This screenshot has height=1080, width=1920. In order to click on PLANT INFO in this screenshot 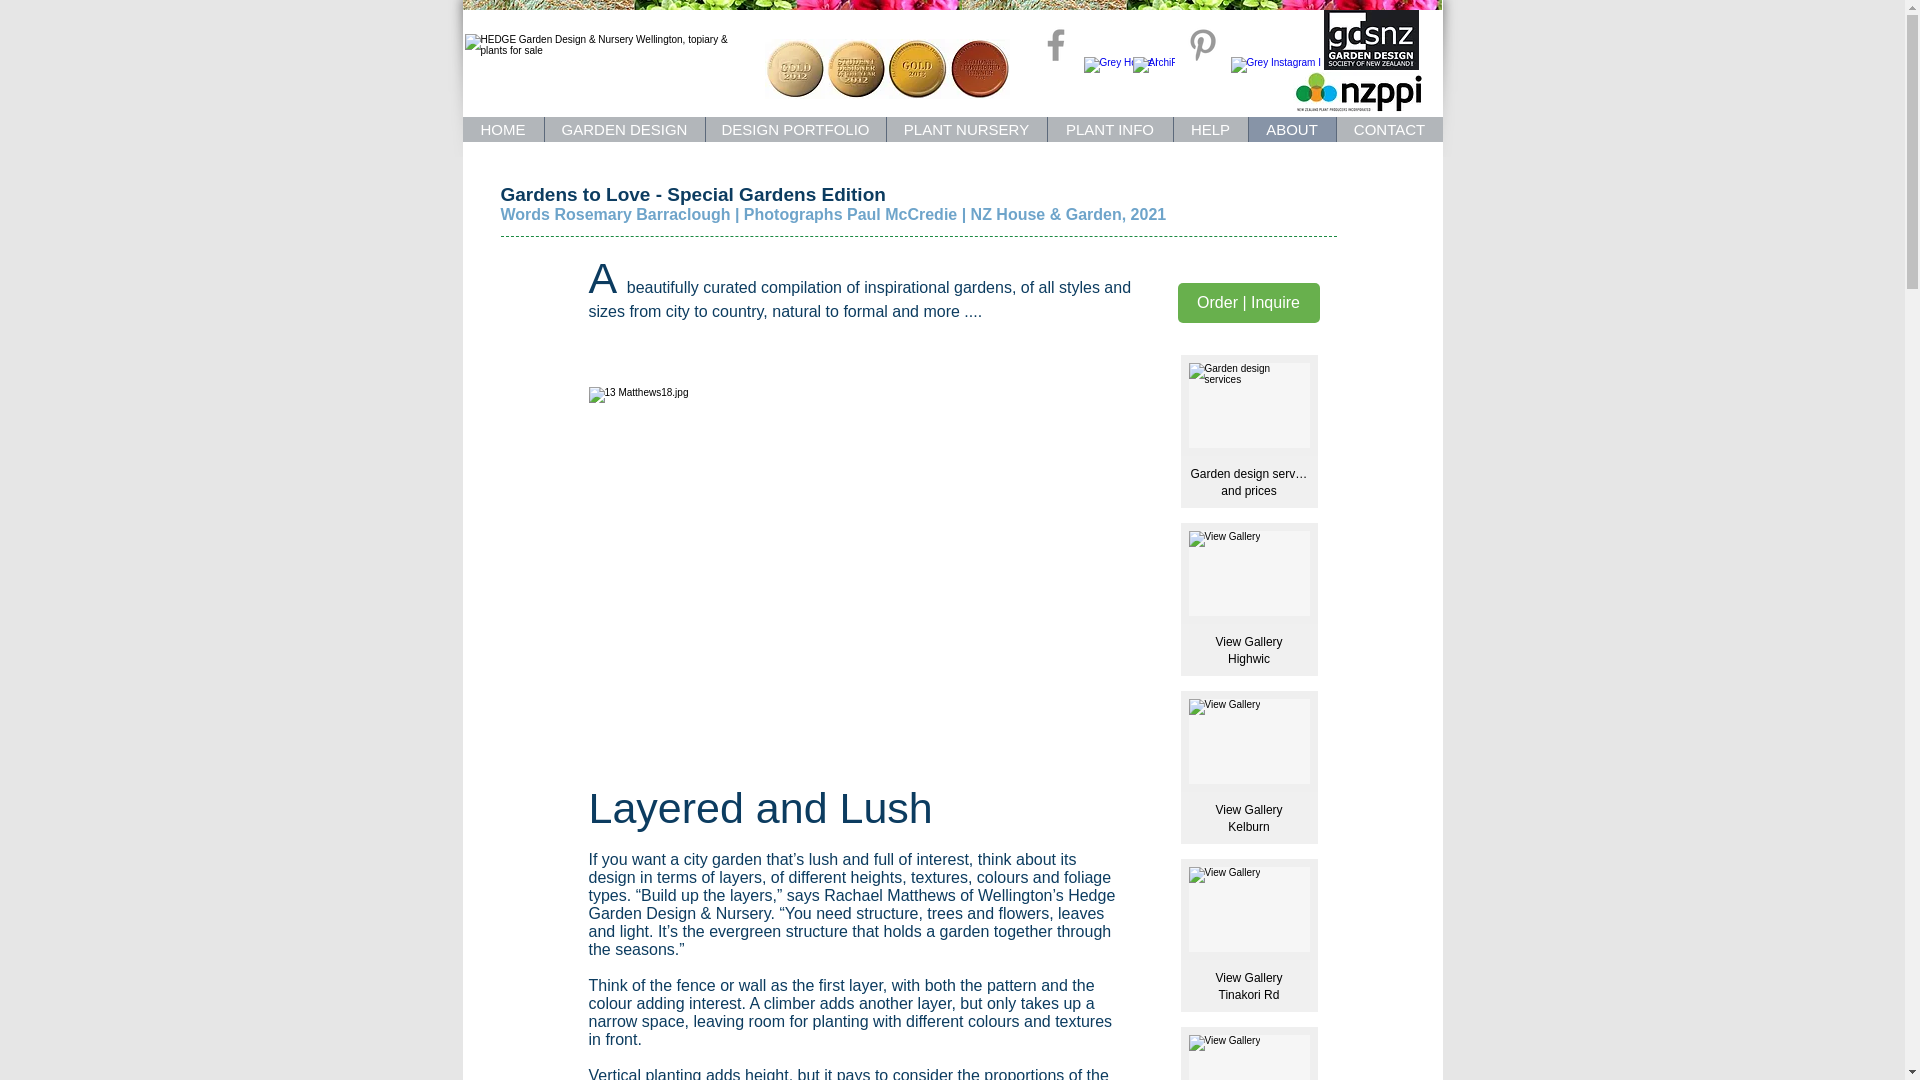, I will do `click(1108, 128)`.